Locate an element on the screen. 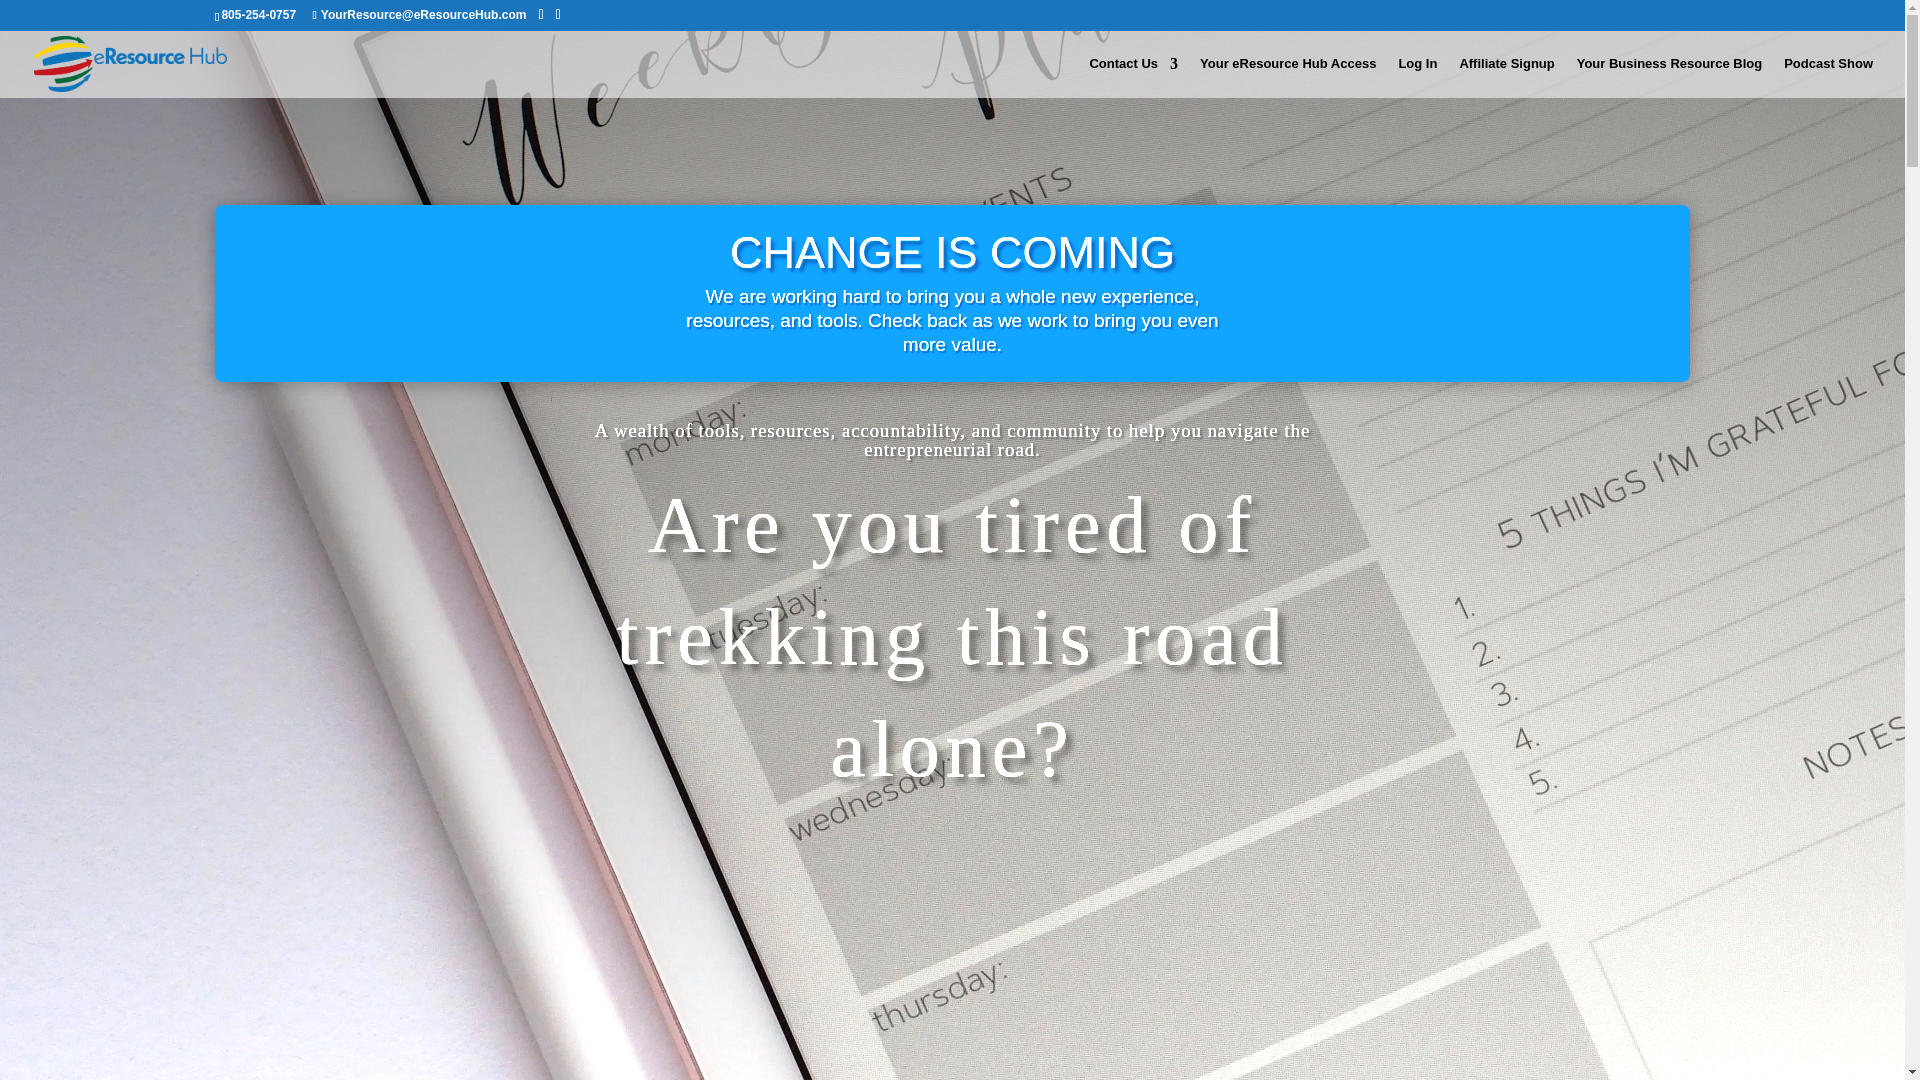  Affiliate Signup is located at coordinates (1506, 78).